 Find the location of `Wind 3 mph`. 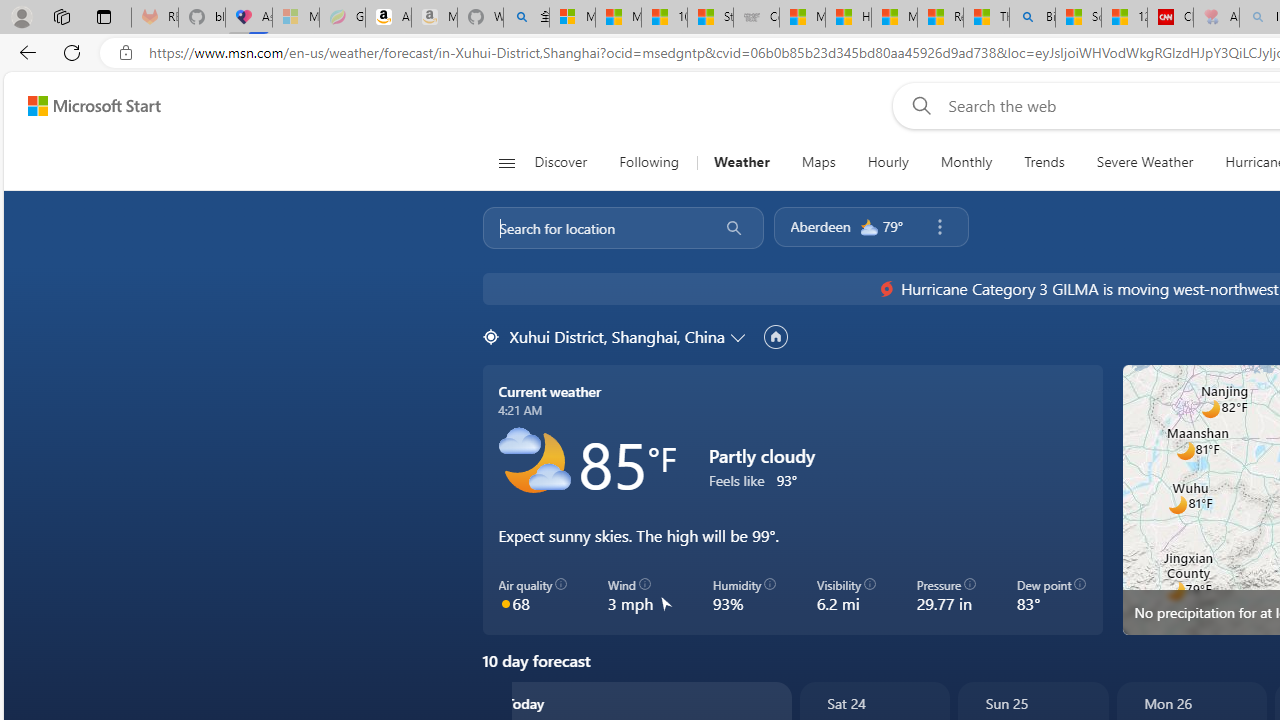

Wind 3 mph is located at coordinates (640, 595).